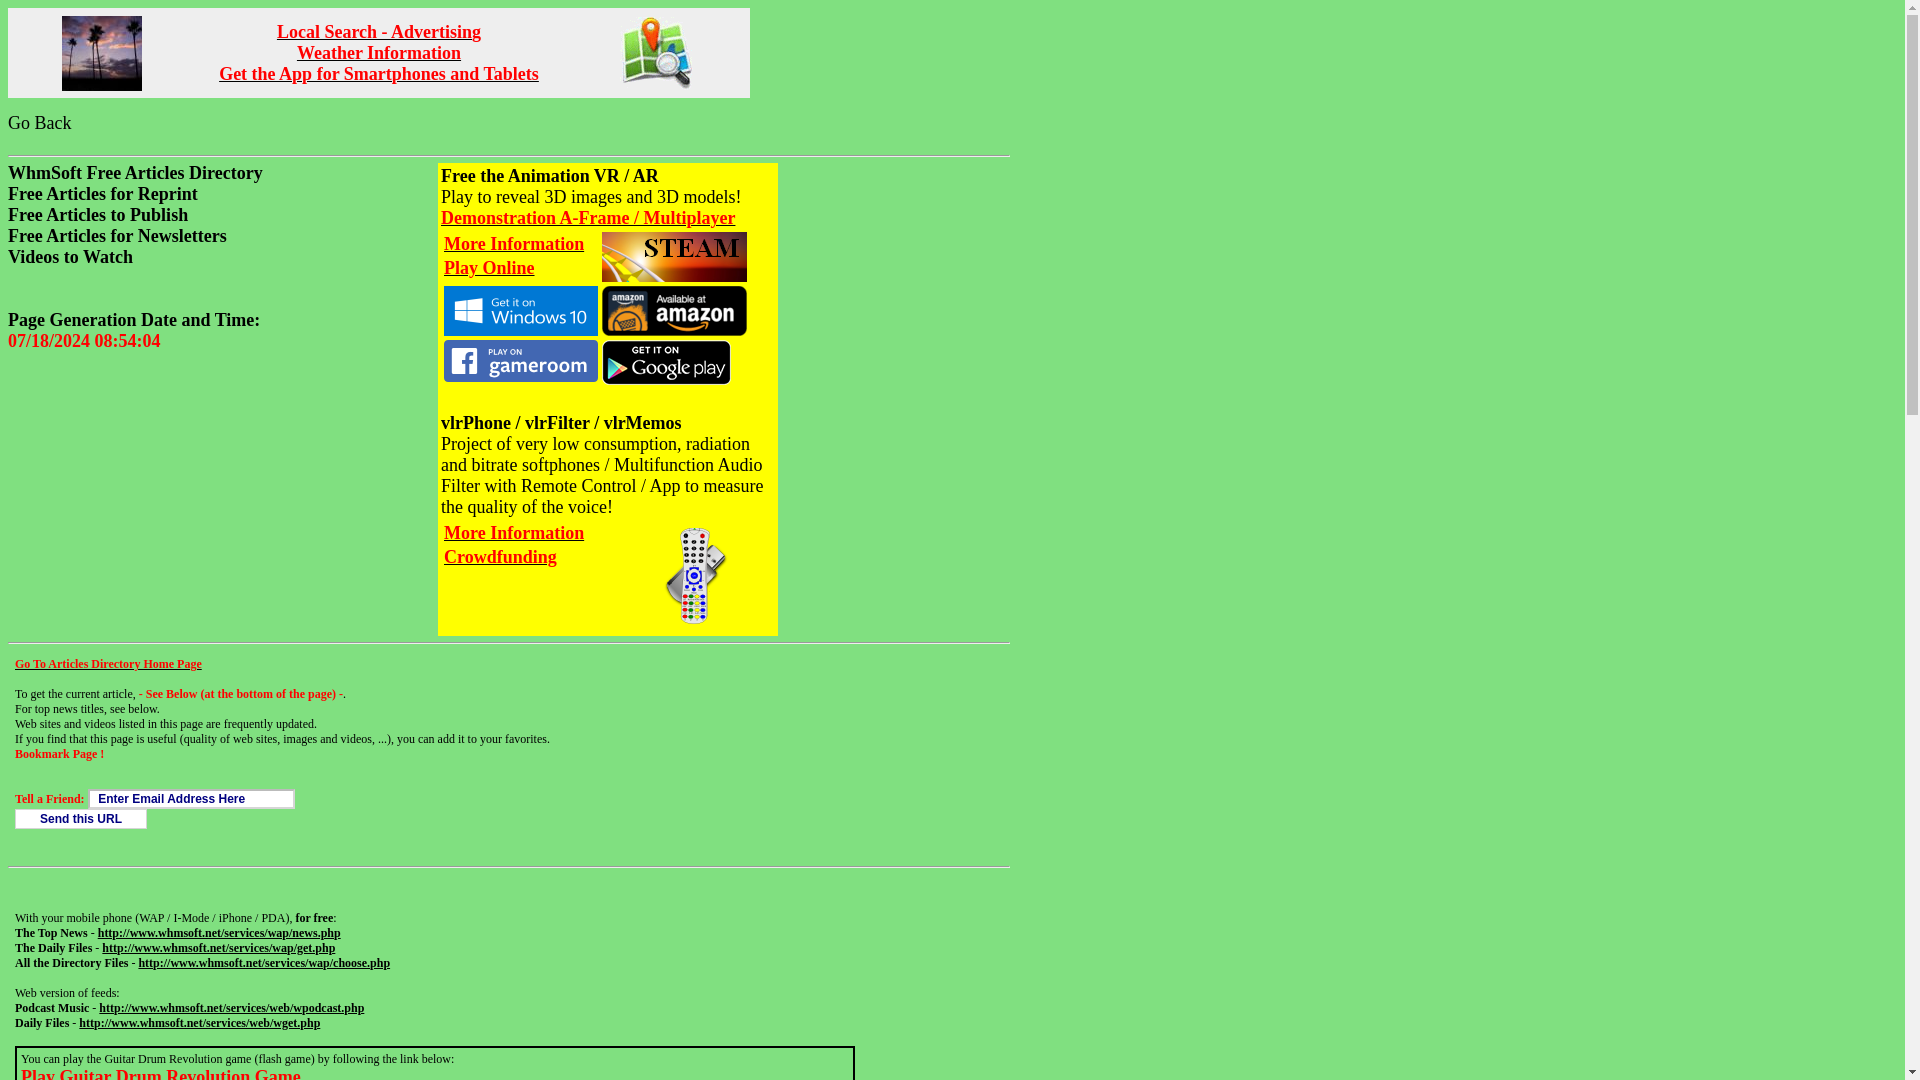  Describe the element at coordinates (378, 75) in the screenshot. I see `Get the App for Smartphones and Tablets` at that location.